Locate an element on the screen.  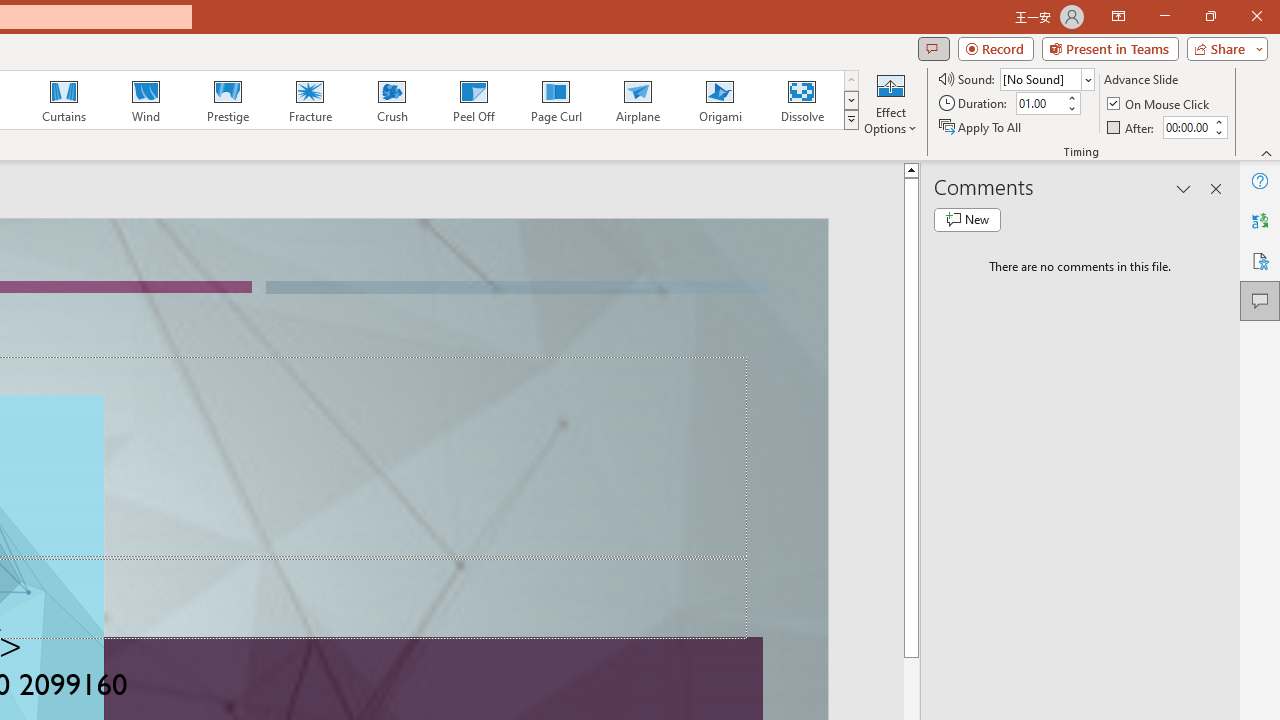
Open is located at coordinates (1088, 80).